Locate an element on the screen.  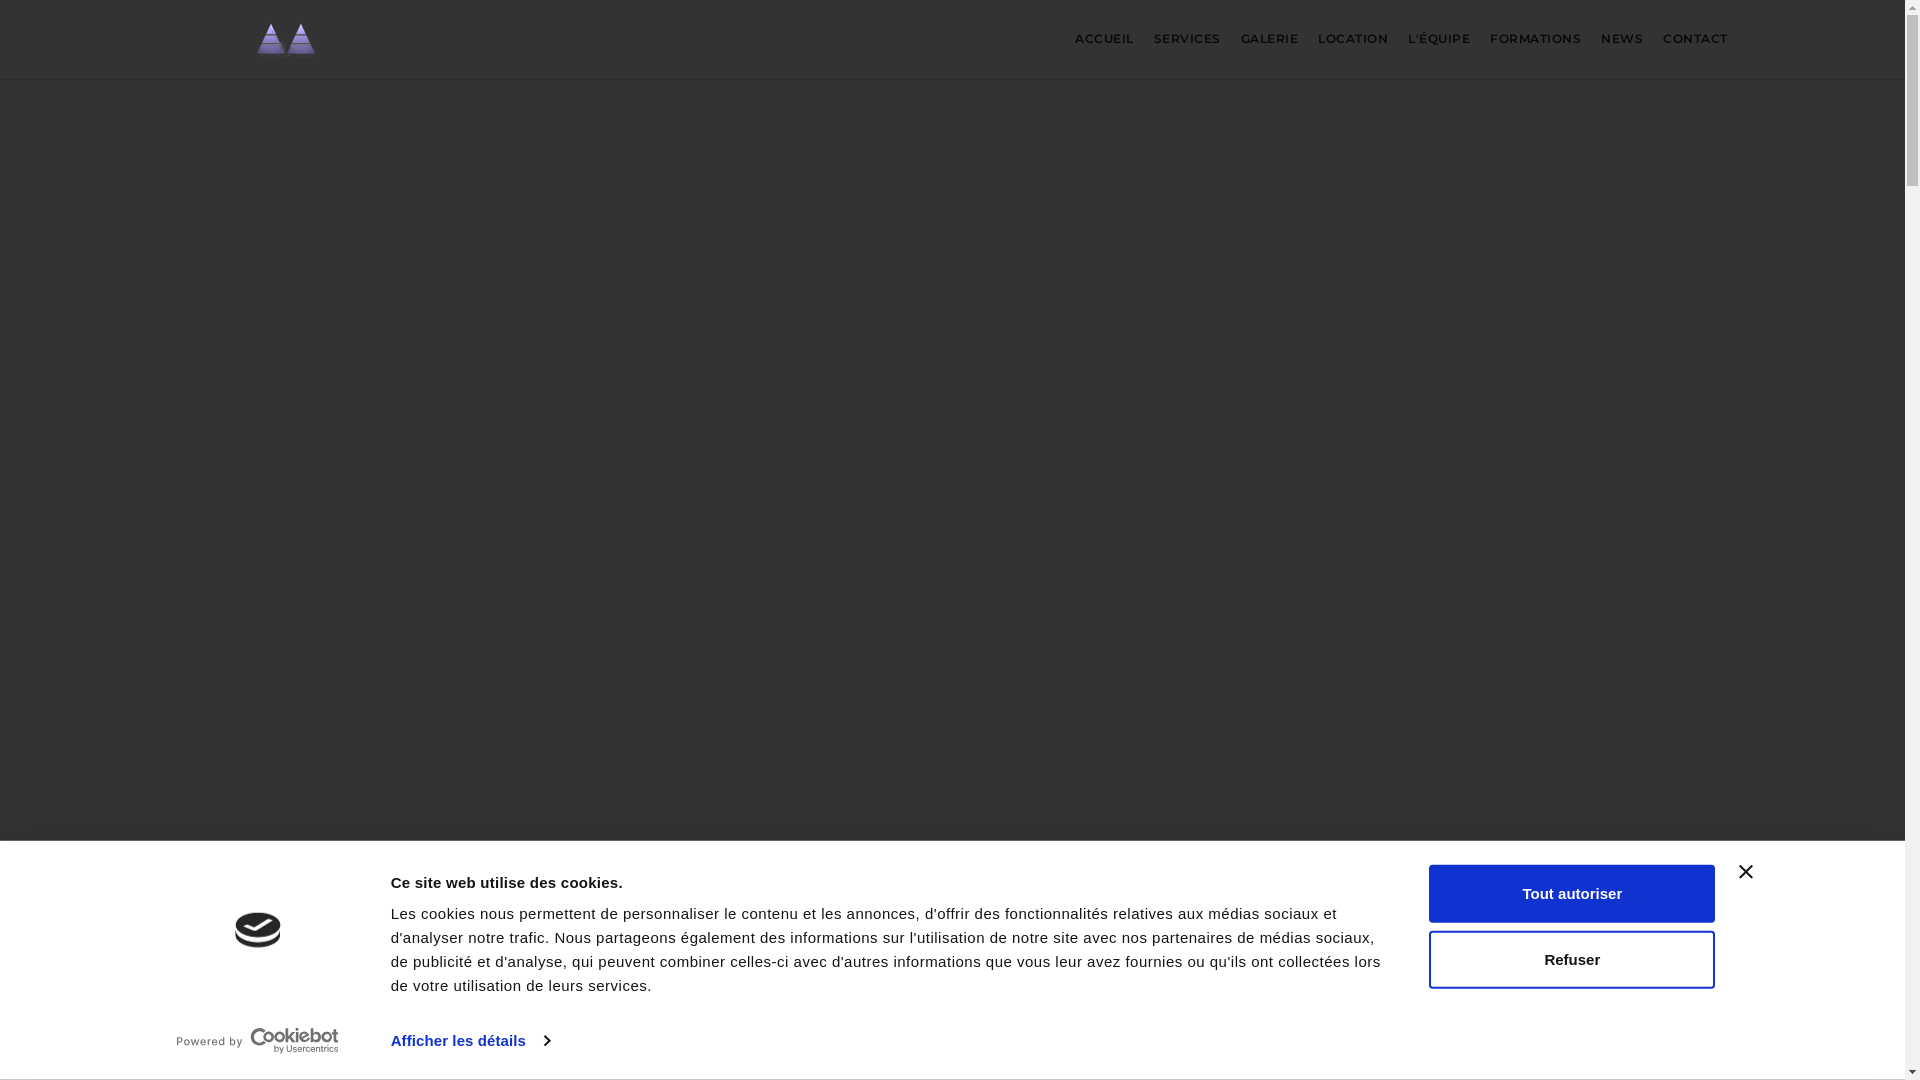
FORMATIONS is located at coordinates (1536, 38).